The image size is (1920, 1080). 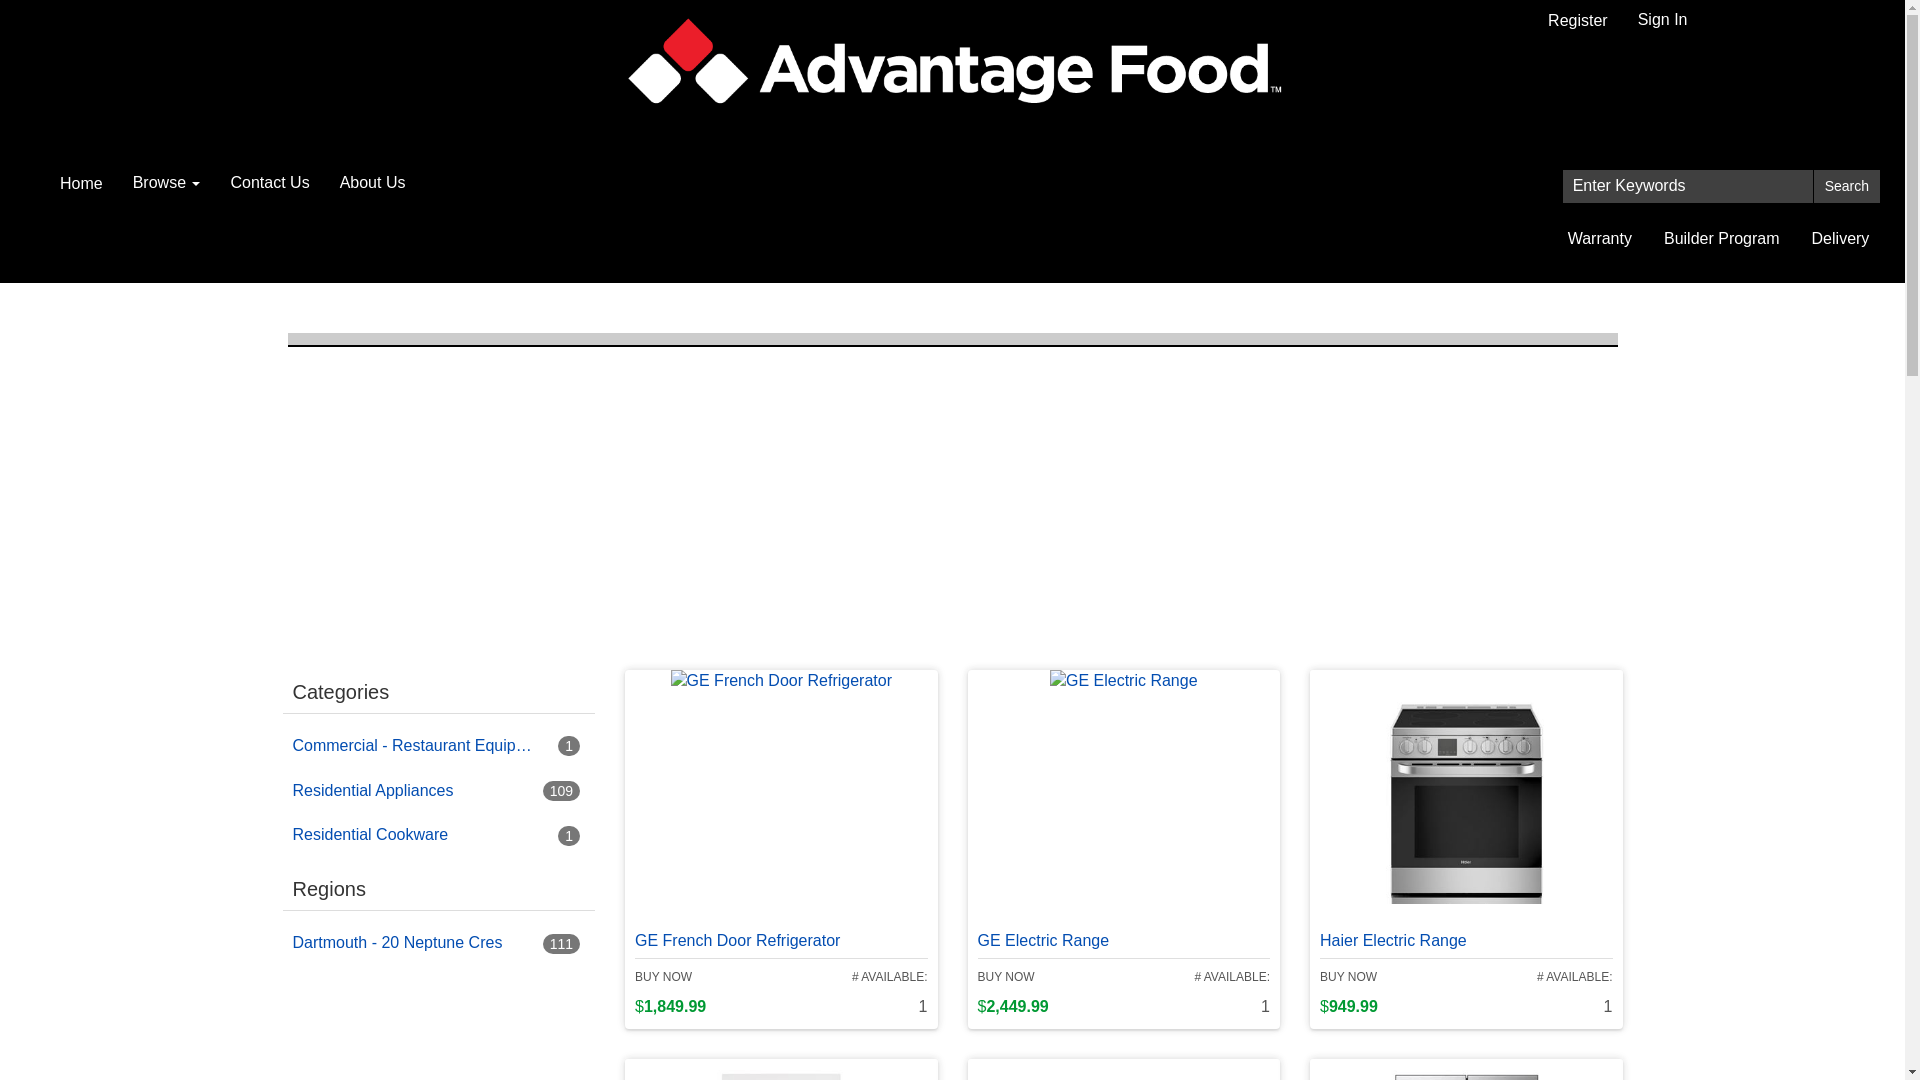 What do you see at coordinates (444, 944) in the screenshot?
I see `Dartmouth - 20 Neptune Cres
111` at bounding box center [444, 944].